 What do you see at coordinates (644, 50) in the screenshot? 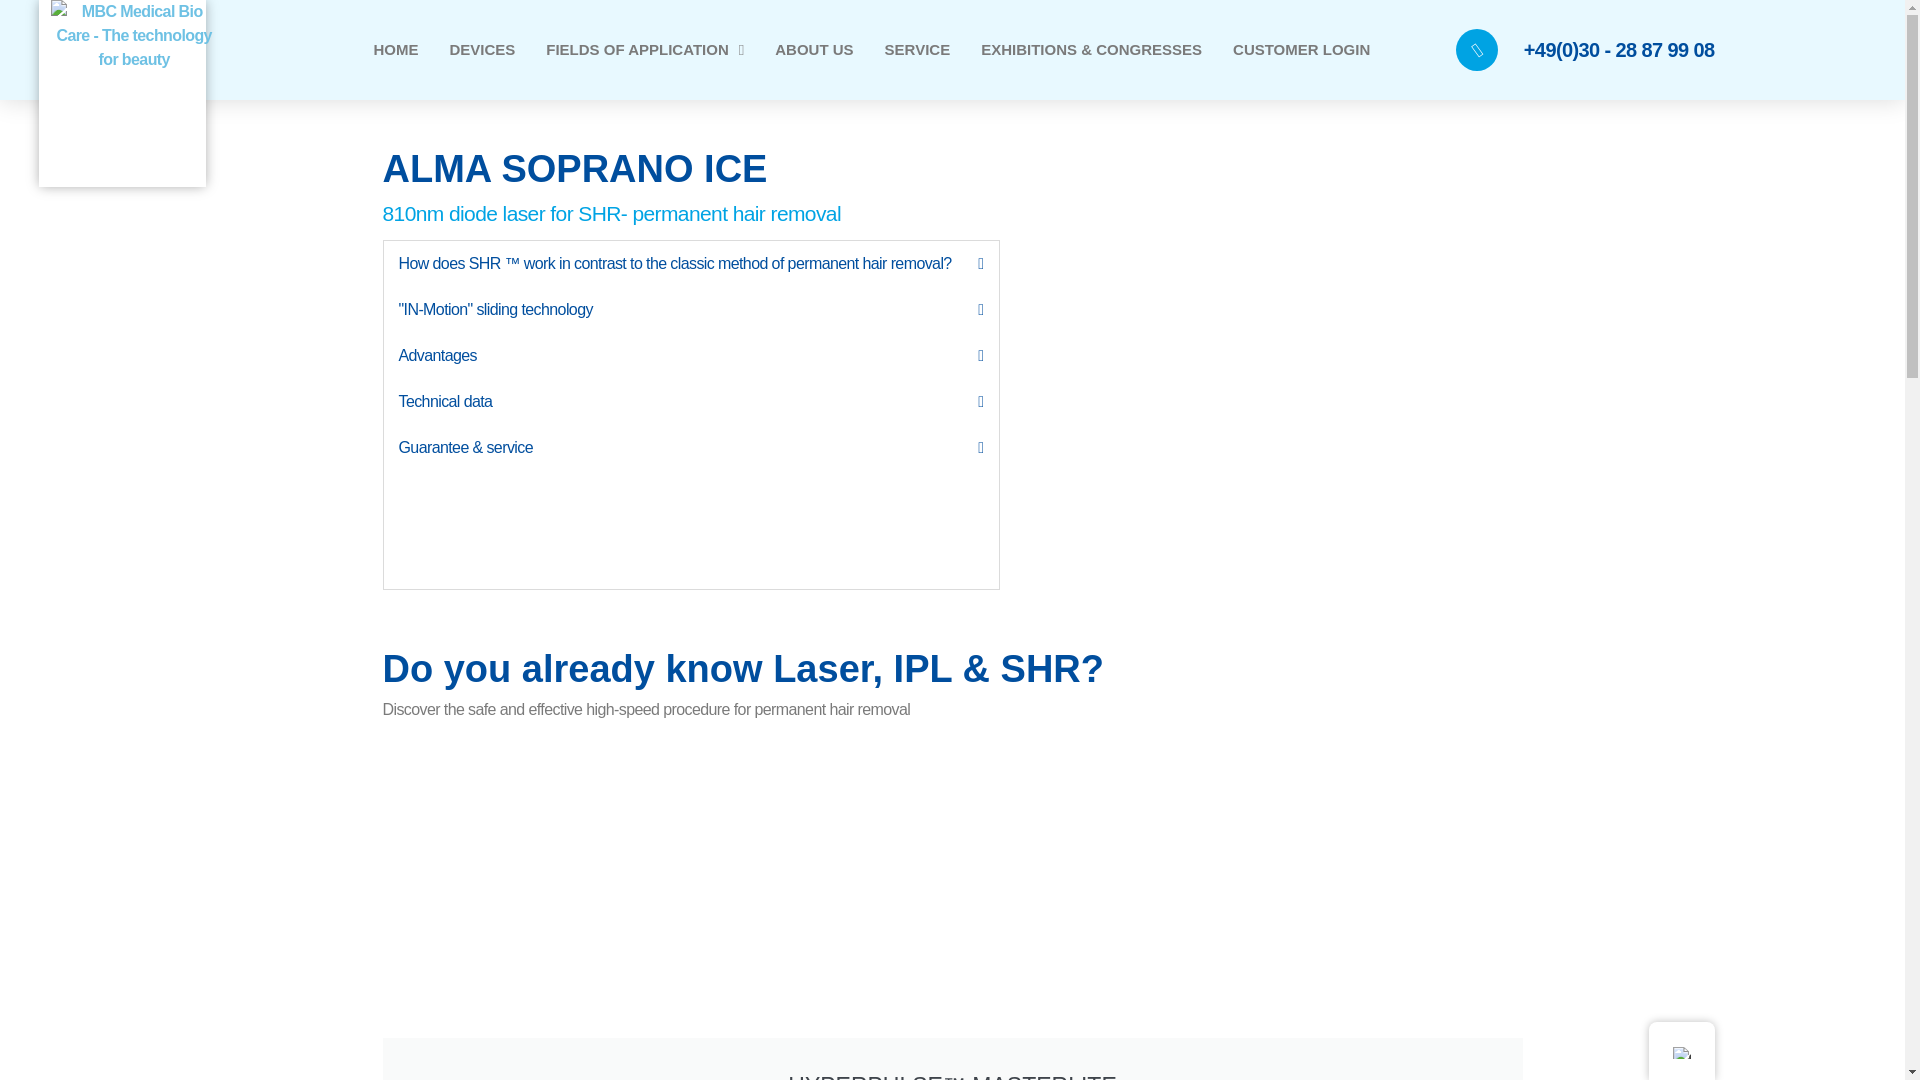
I see `FIELDS OF APPLICATION` at bounding box center [644, 50].